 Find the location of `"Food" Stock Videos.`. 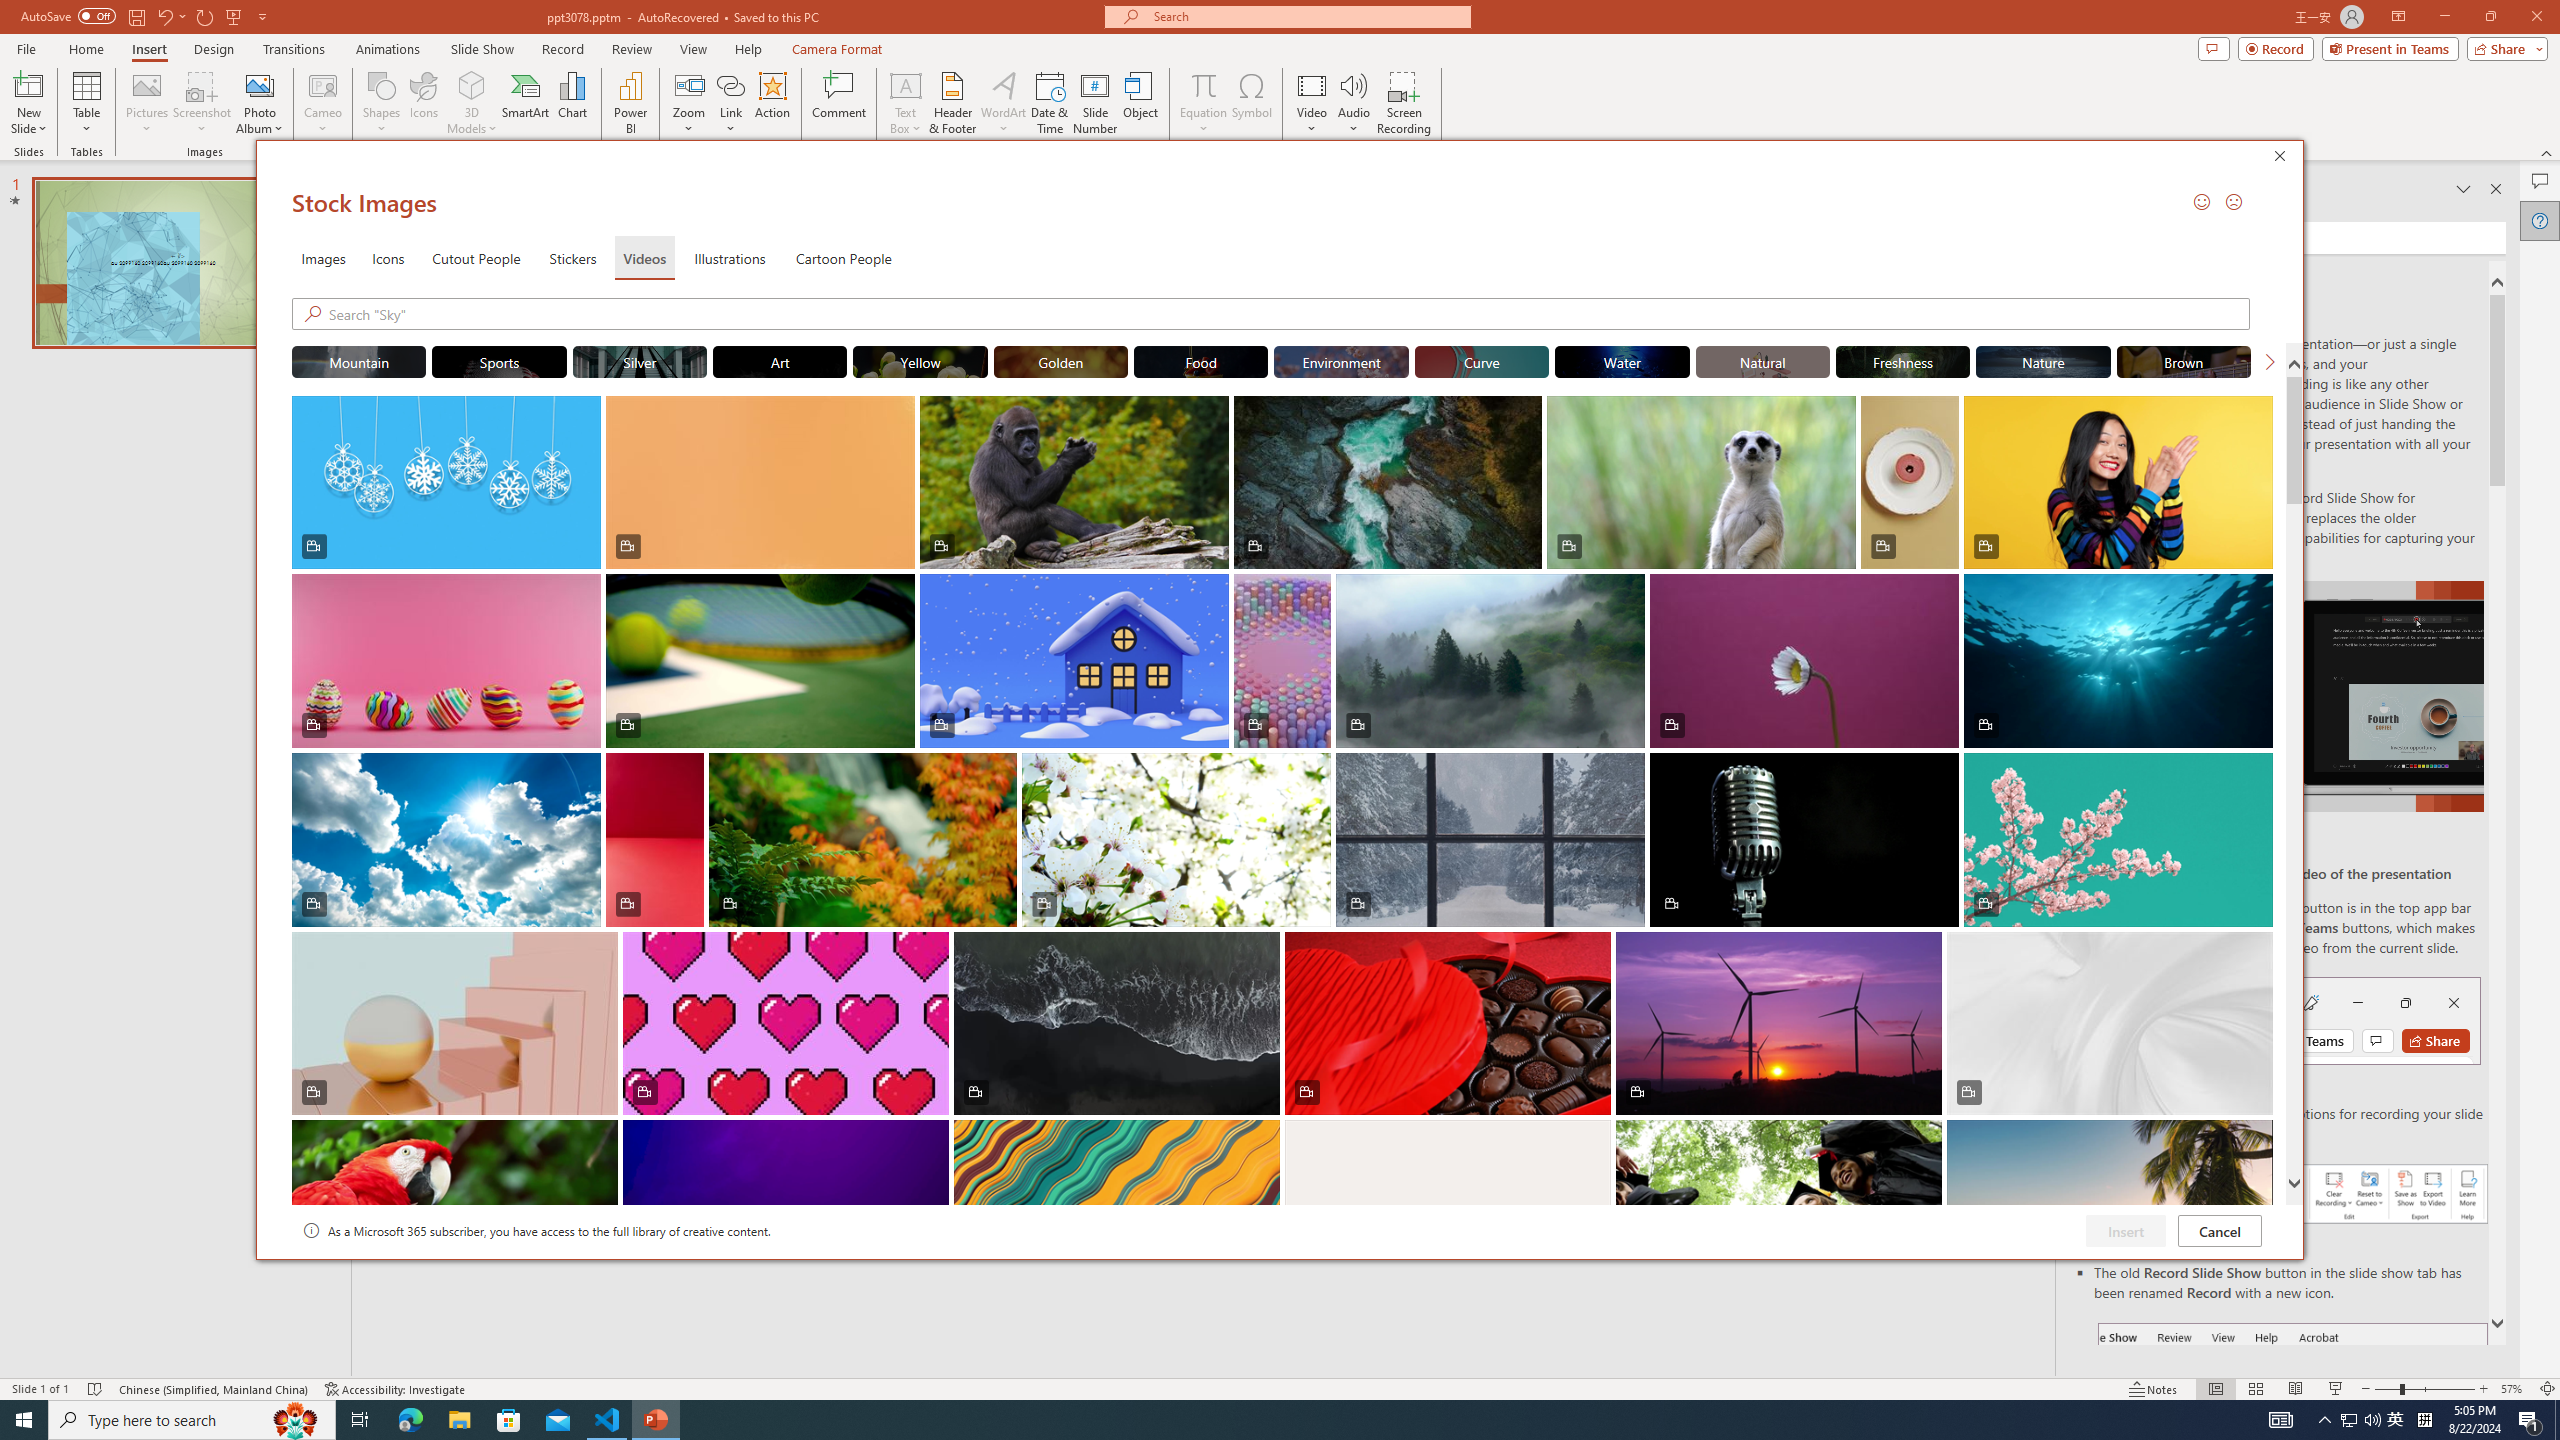

"Food" Stock Videos. is located at coordinates (1200, 361).